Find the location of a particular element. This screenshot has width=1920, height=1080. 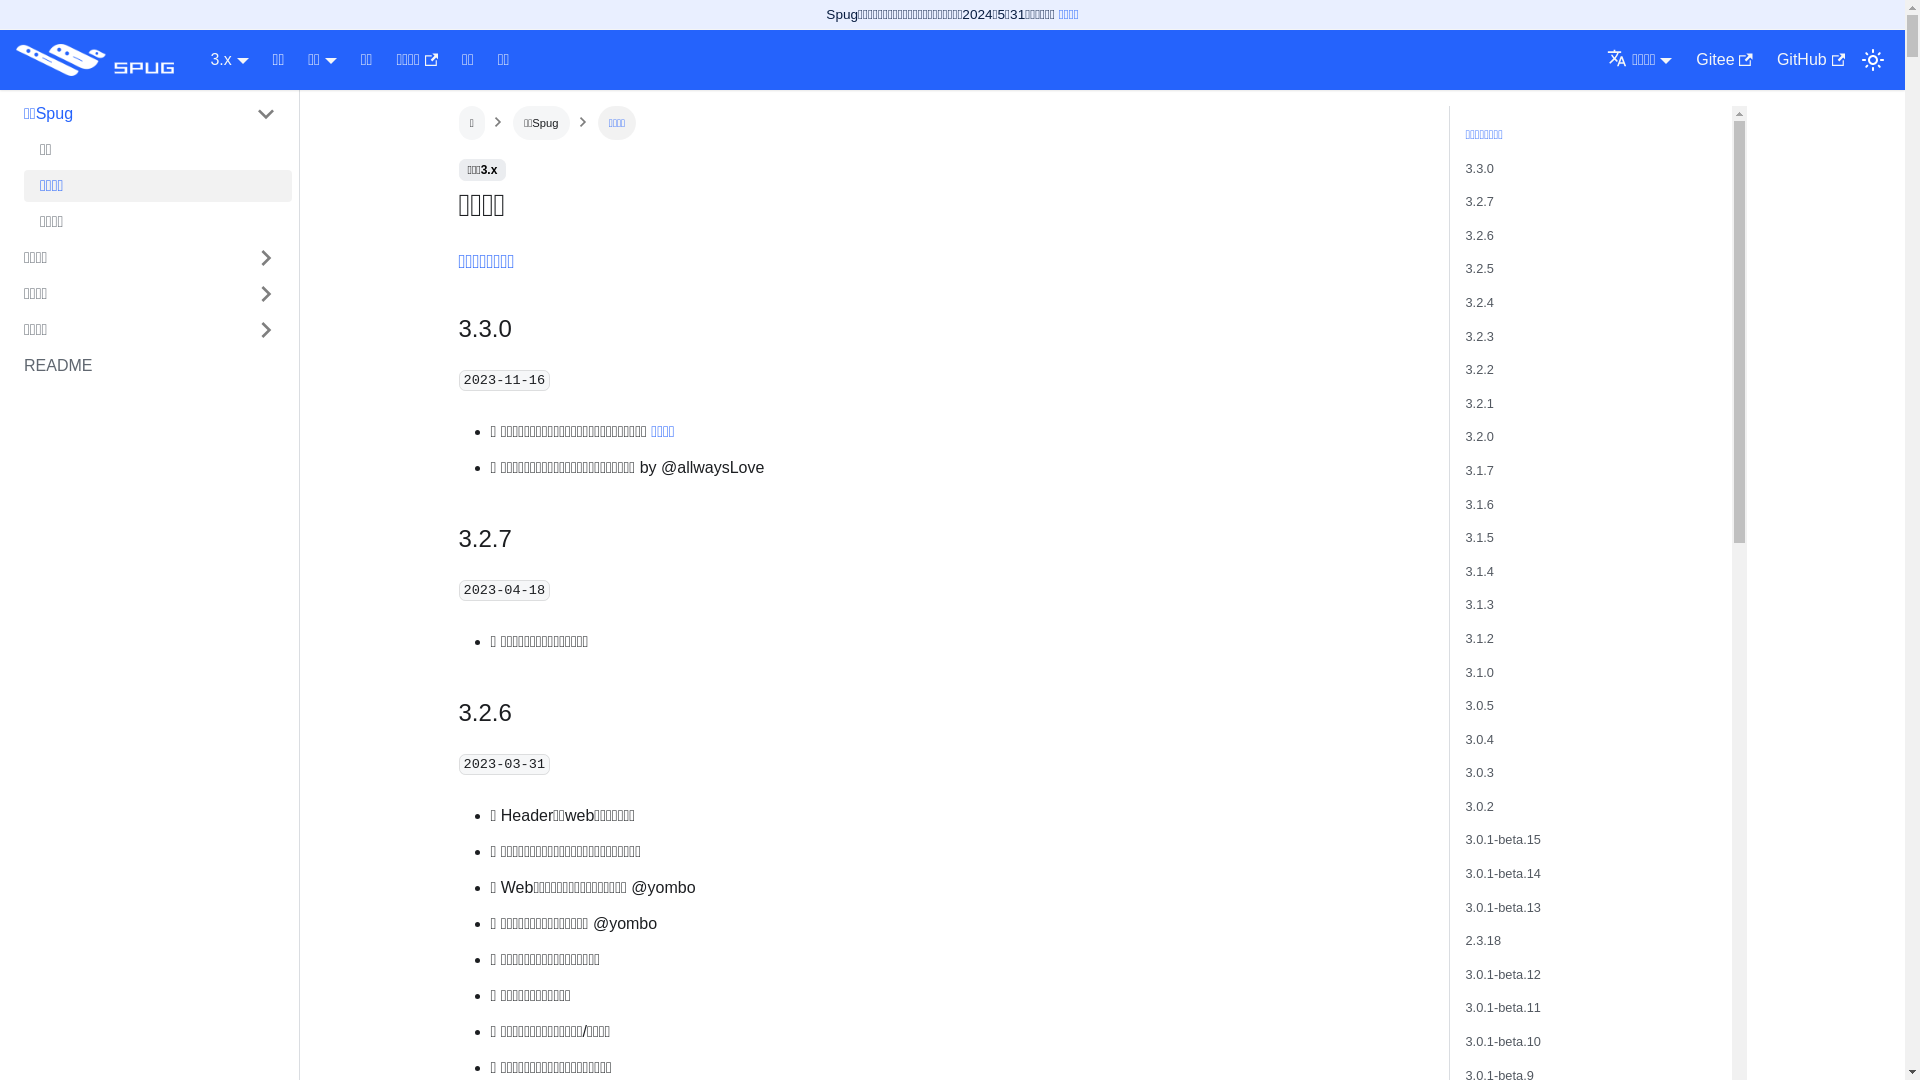

3.2.2 is located at coordinates (1480, 370).